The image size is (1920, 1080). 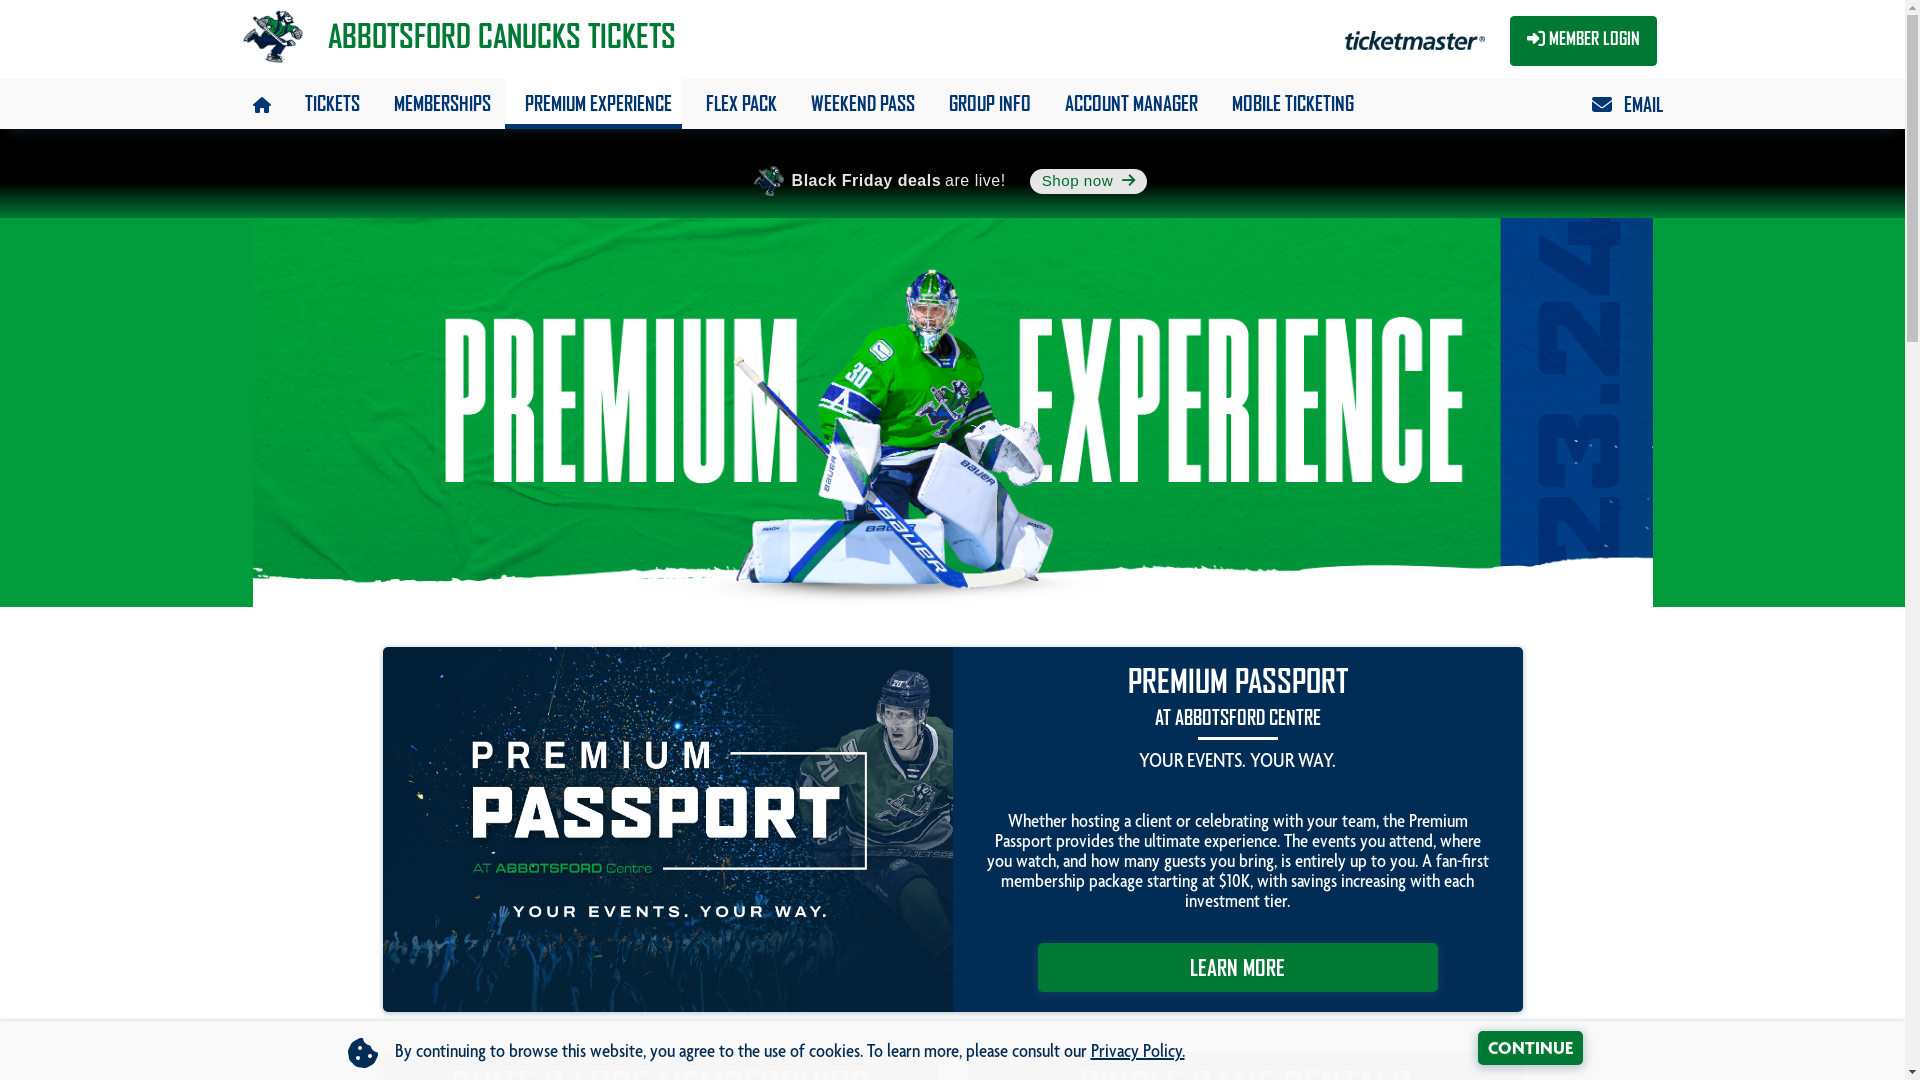 What do you see at coordinates (1238, 968) in the screenshot?
I see `LEARN MORE` at bounding box center [1238, 968].